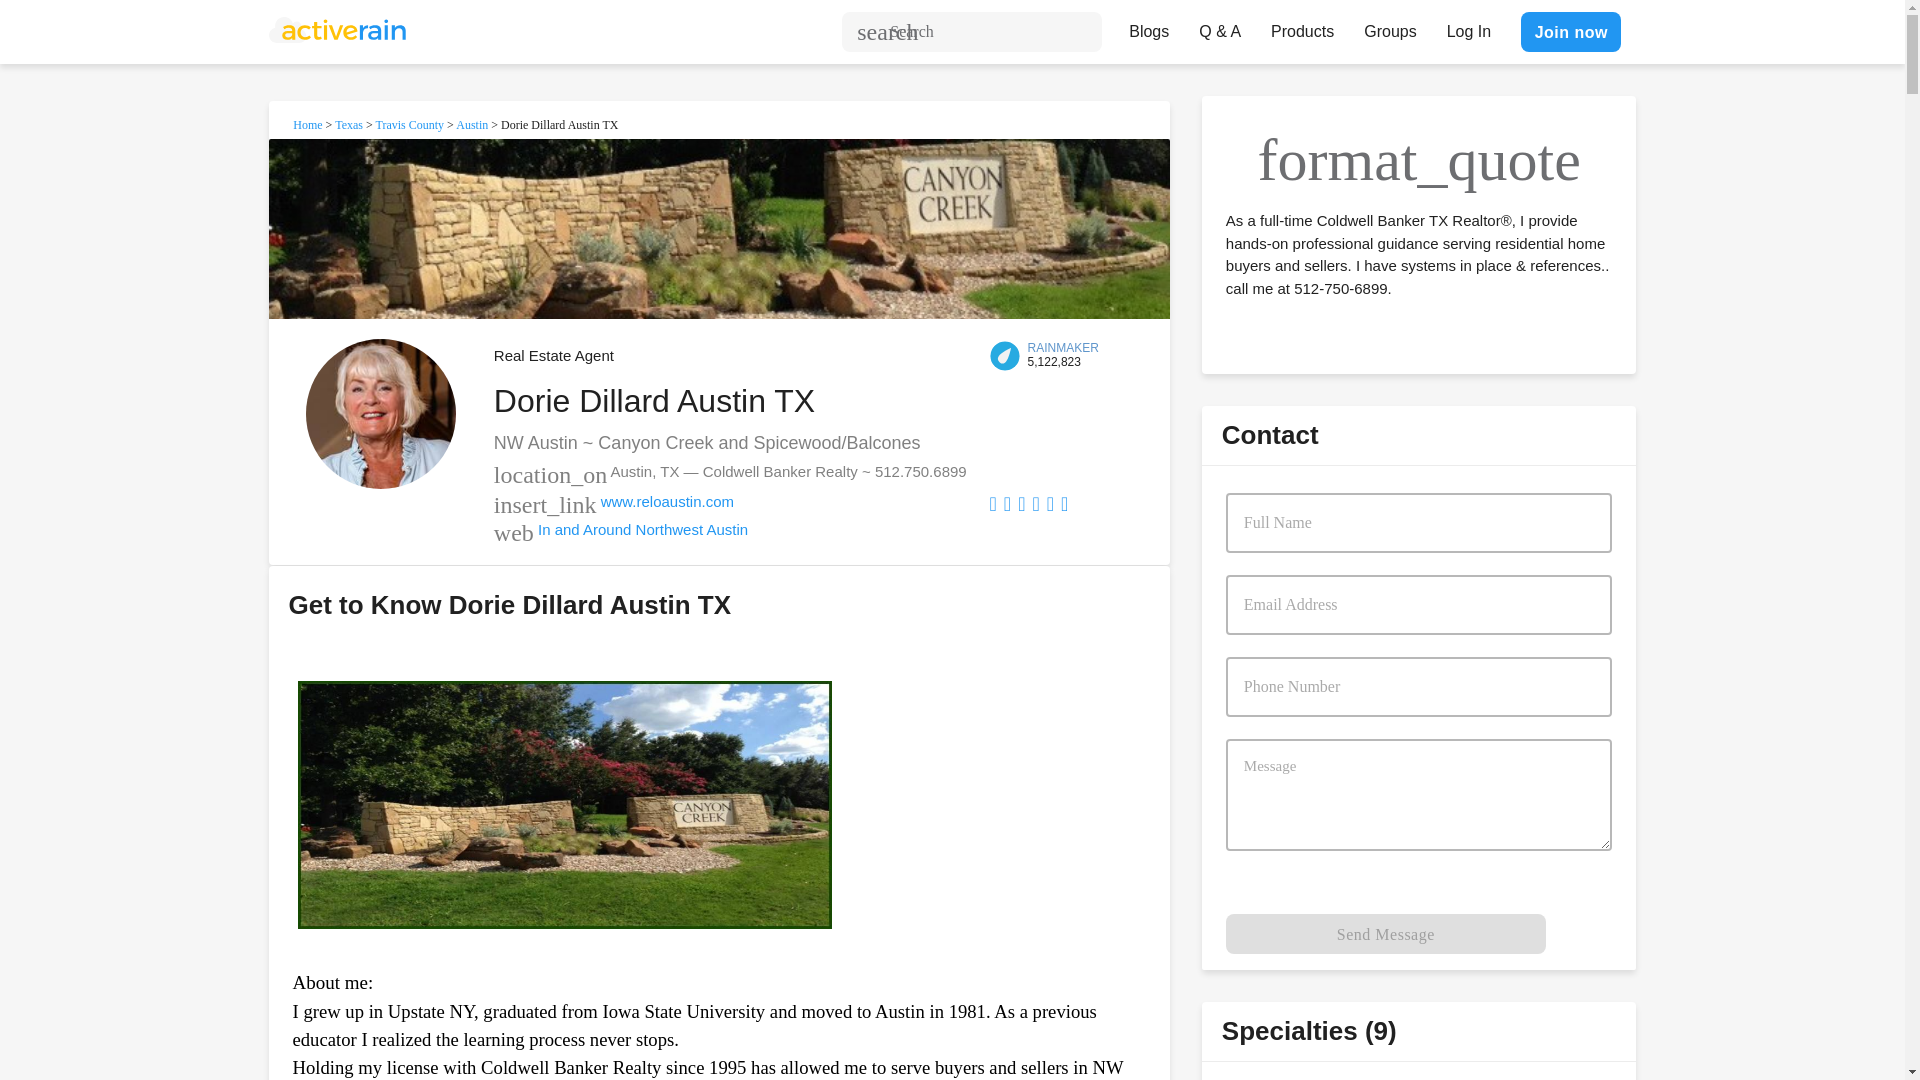 The width and height of the screenshot is (1920, 1080). Describe the element at coordinates (1390, 26) in the screenshot. I see `Groups` at that location.